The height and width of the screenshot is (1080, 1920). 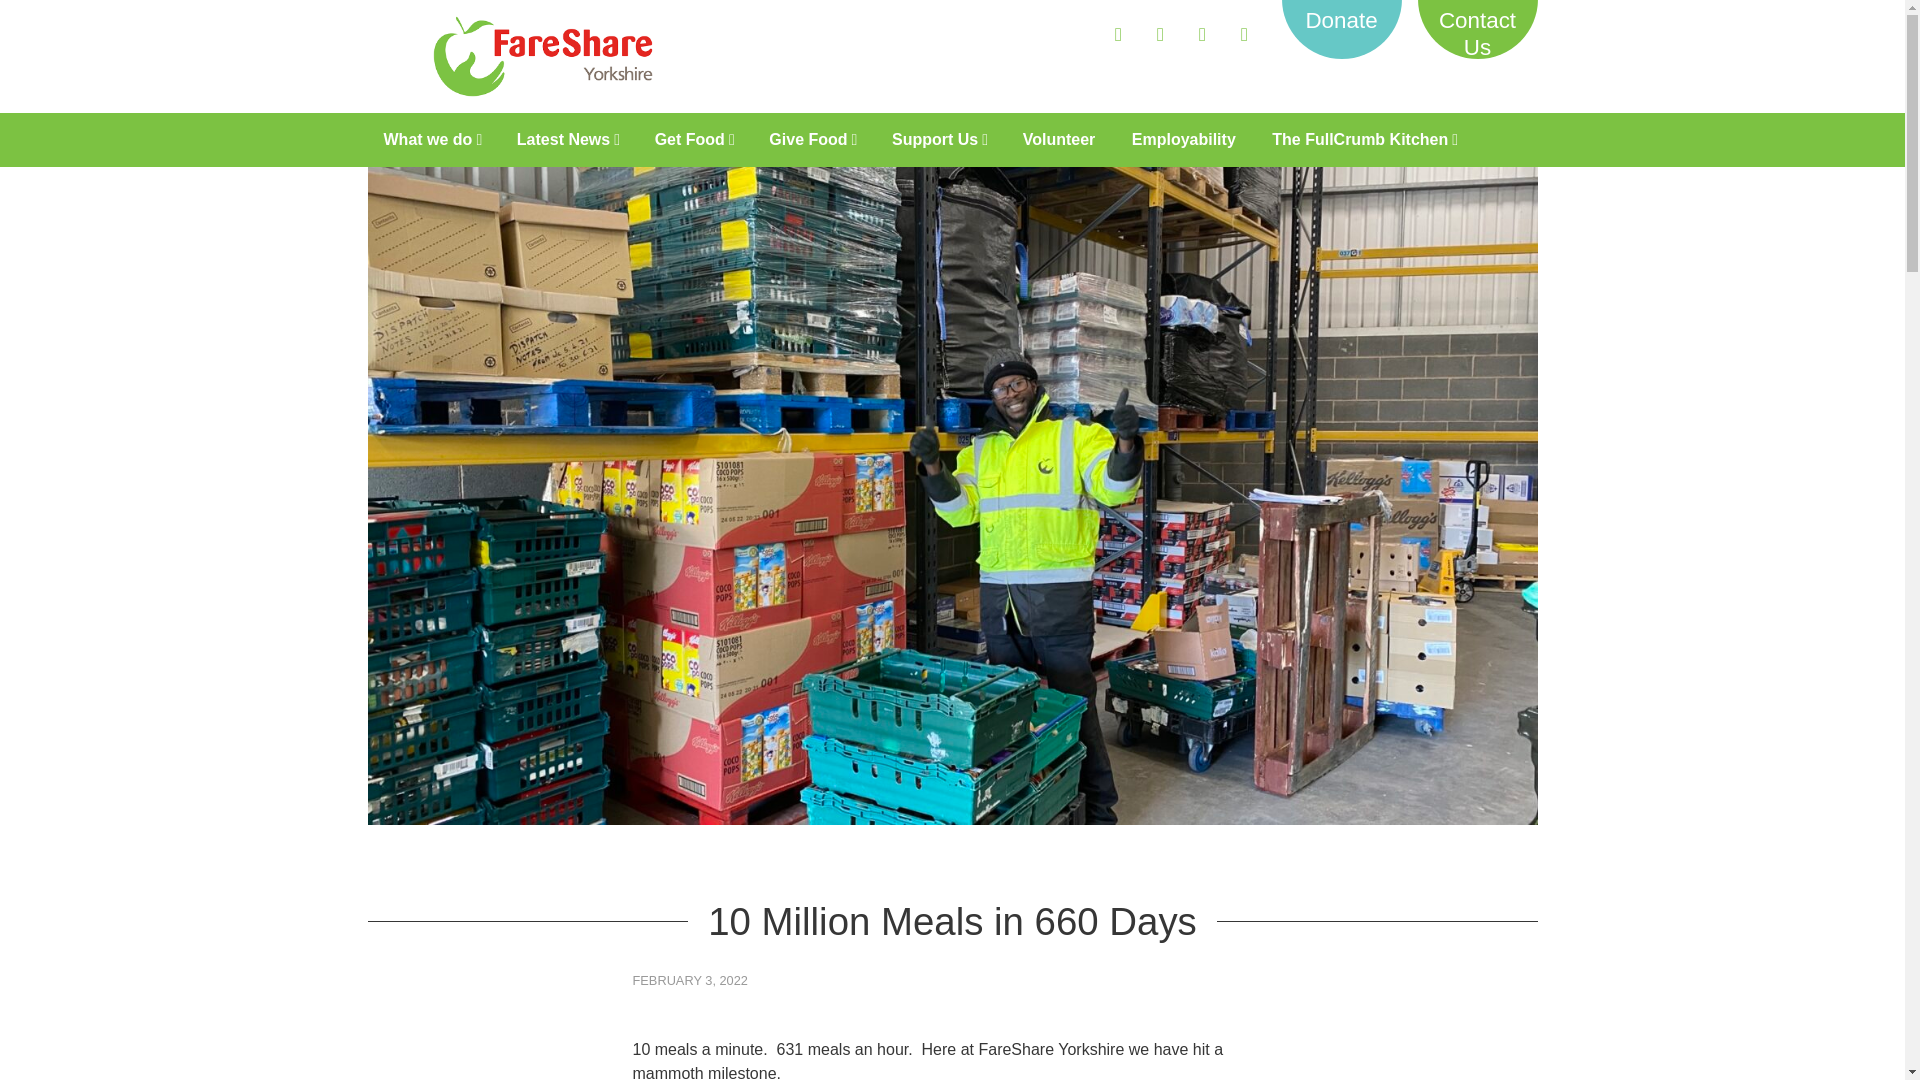 What do you see at coordinates (812, 140) in the screenshot?
I see `Give Food` at bounding box center [812, 140].